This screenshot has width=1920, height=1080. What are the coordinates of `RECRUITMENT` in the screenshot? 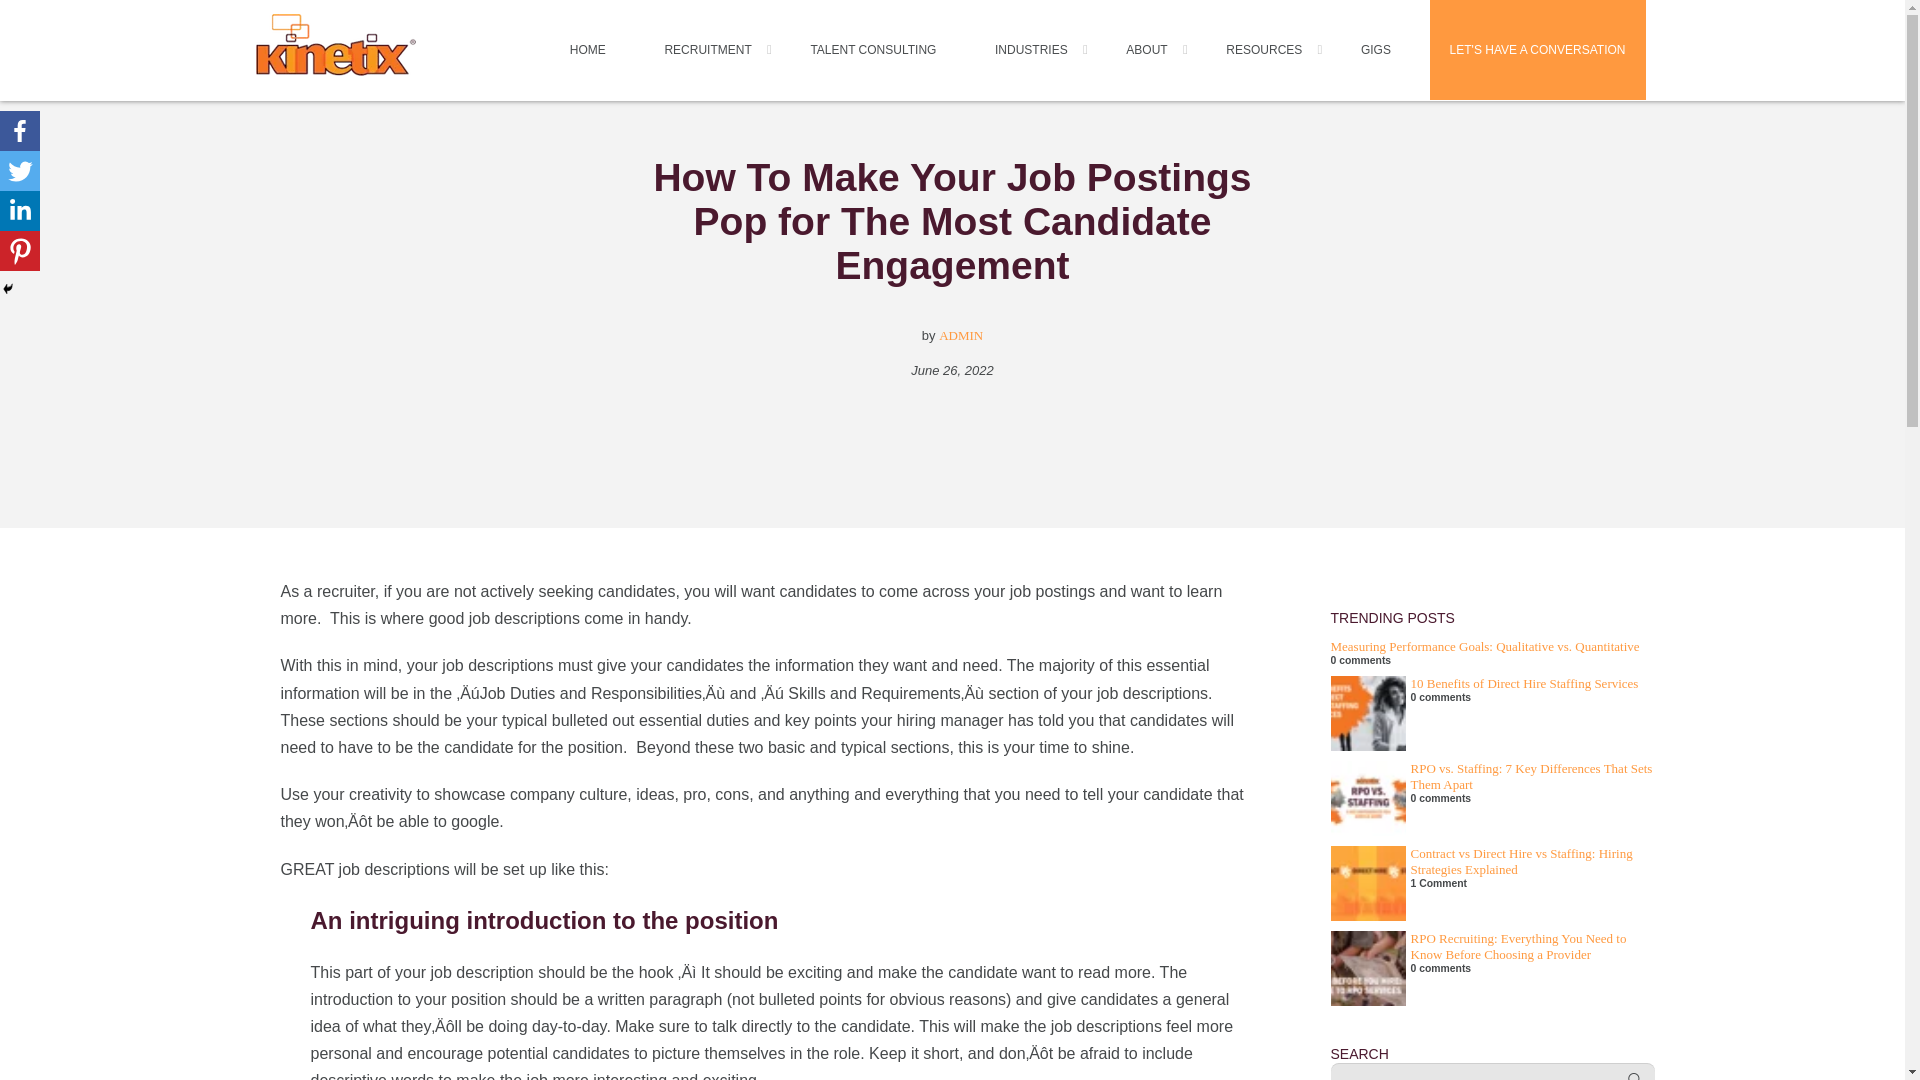 It's located at (707, 50).